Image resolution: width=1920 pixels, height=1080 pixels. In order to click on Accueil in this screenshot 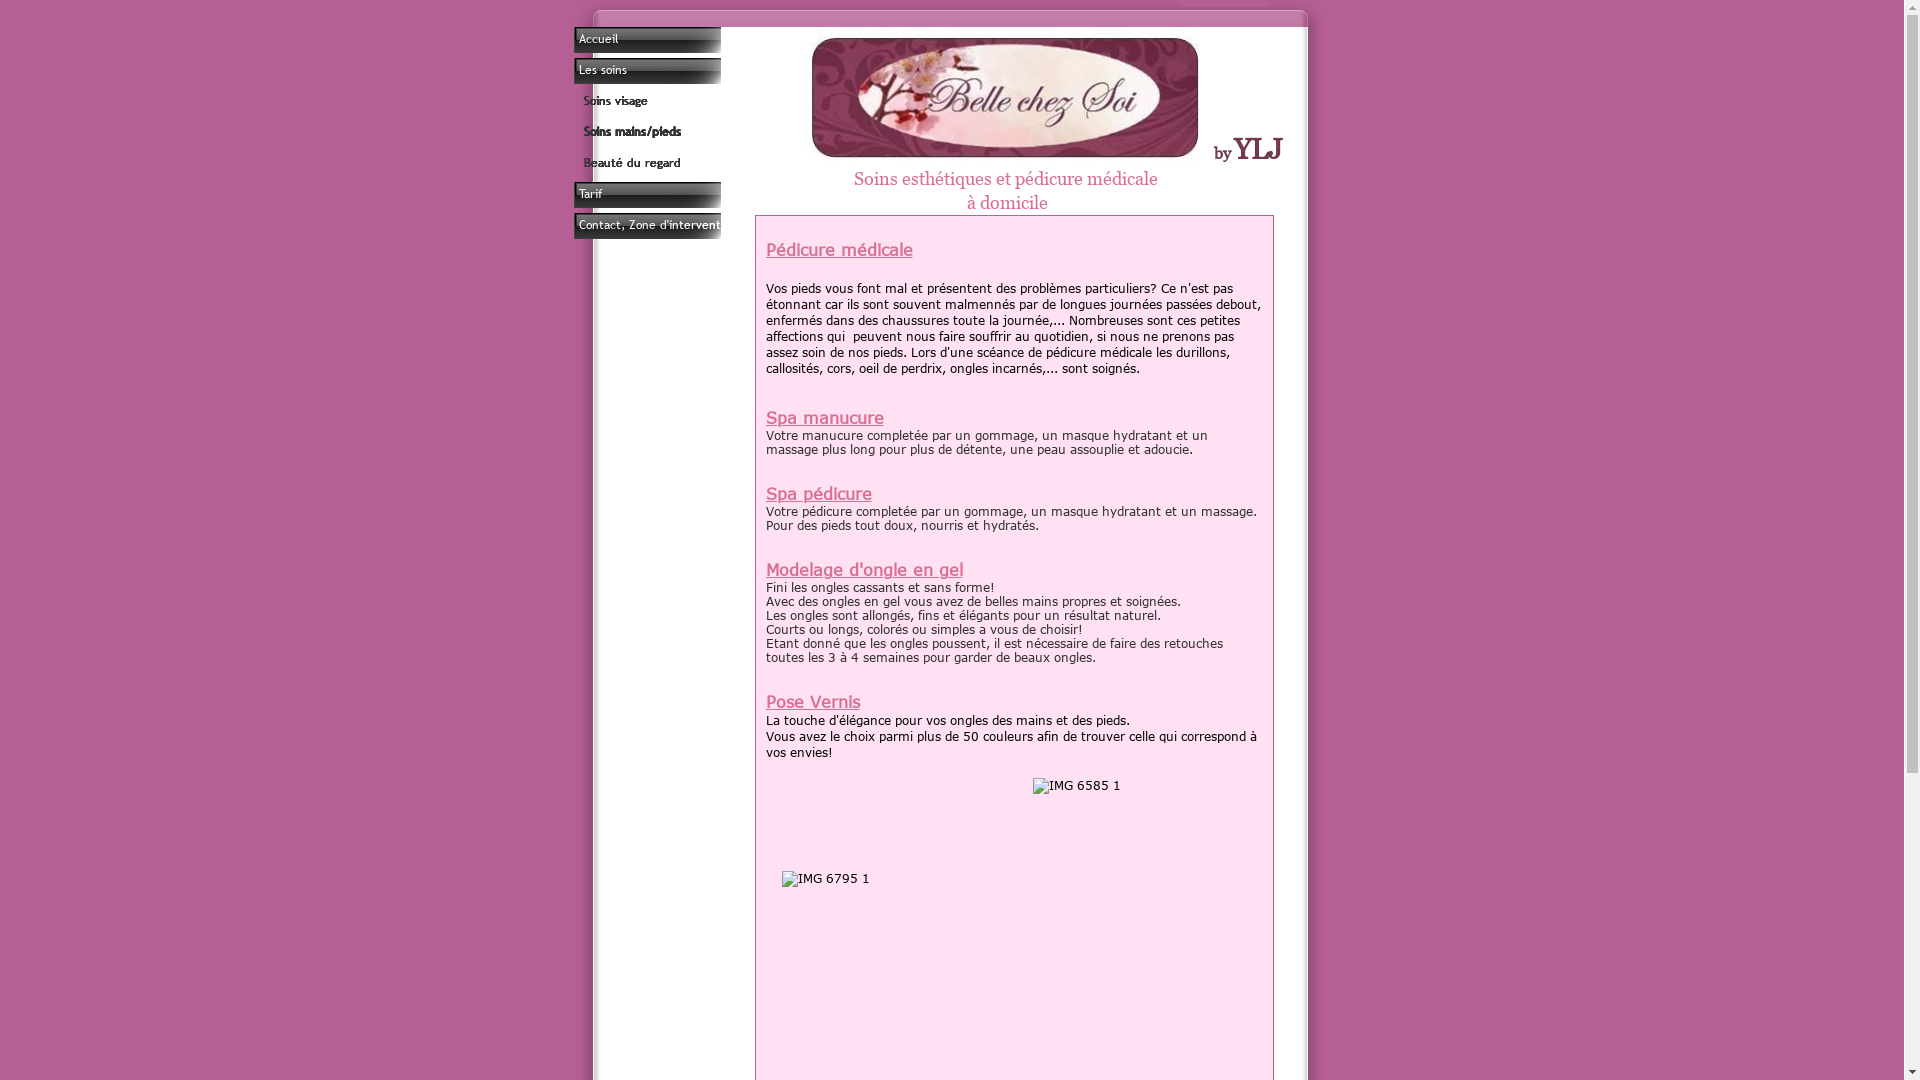, I will do `click(673, 42)`.